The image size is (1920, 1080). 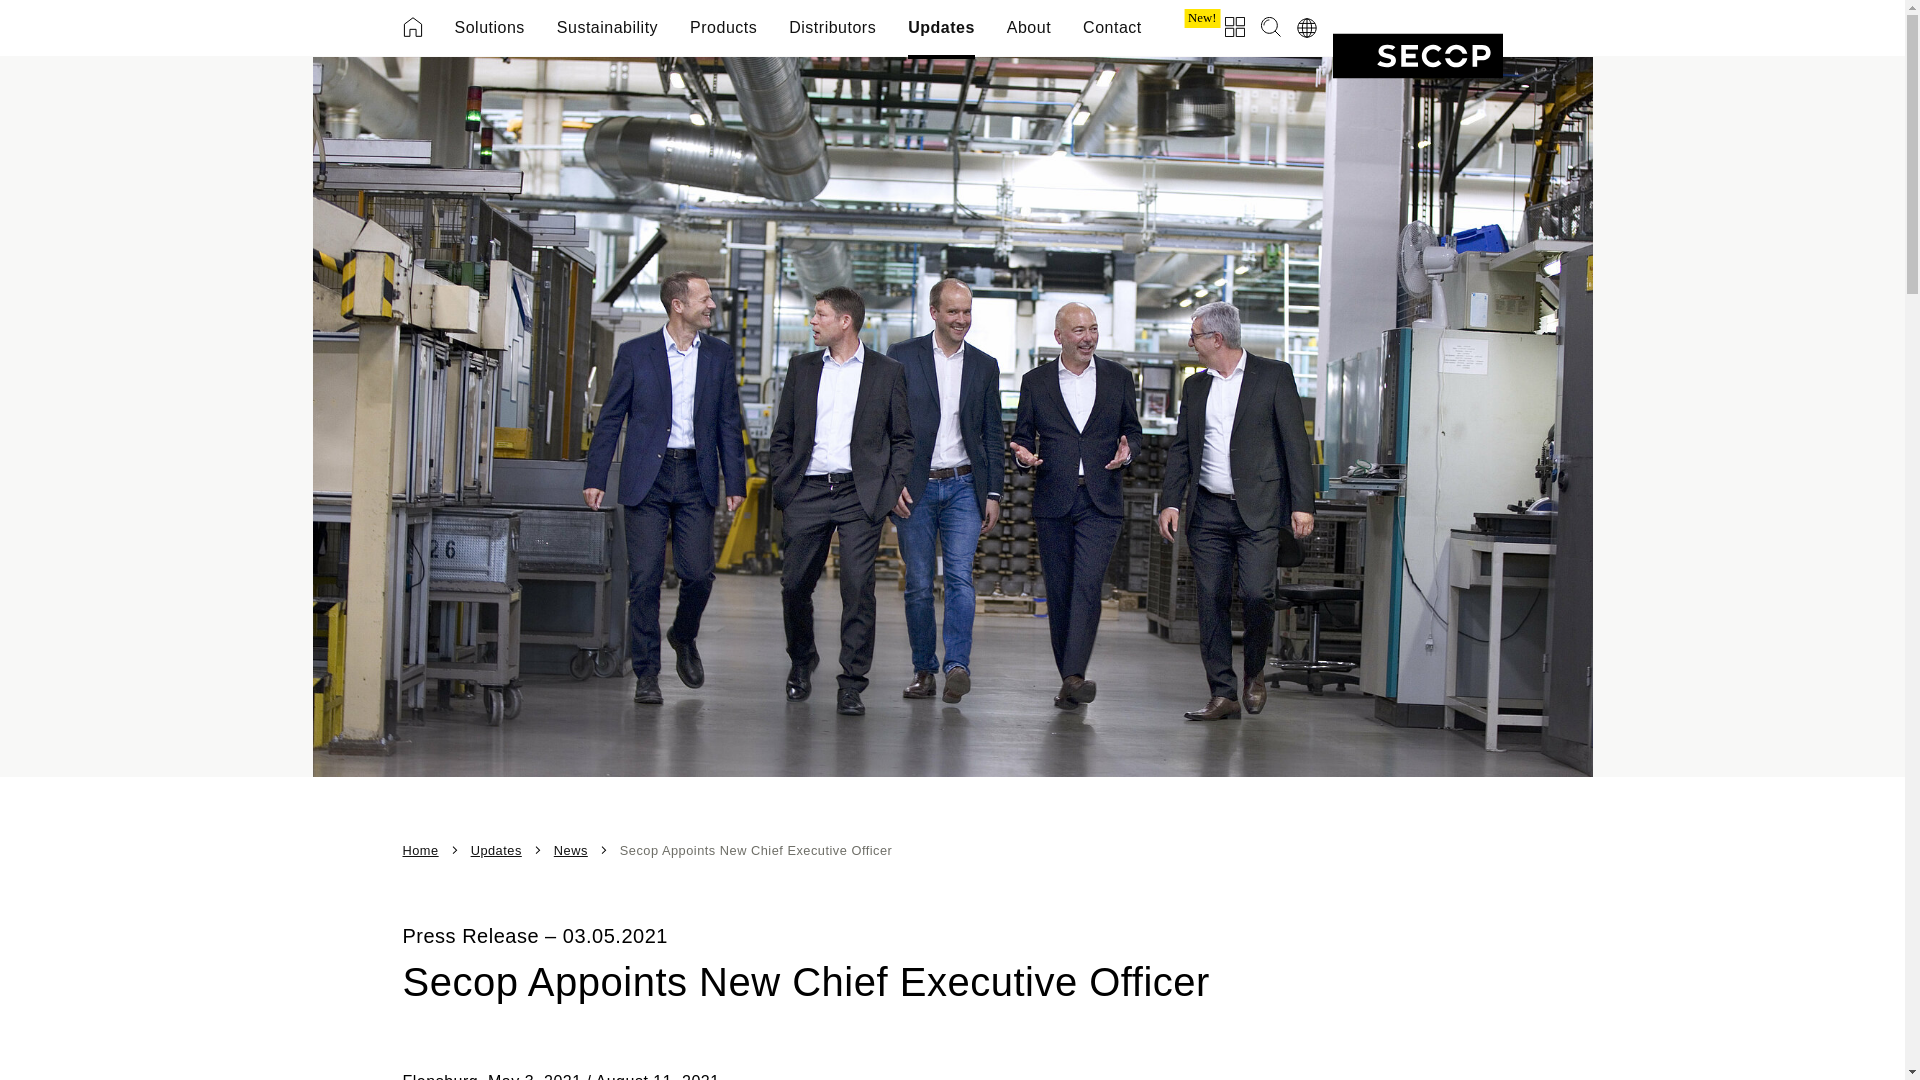 I want to click on Home, so click(x=412, y=26).